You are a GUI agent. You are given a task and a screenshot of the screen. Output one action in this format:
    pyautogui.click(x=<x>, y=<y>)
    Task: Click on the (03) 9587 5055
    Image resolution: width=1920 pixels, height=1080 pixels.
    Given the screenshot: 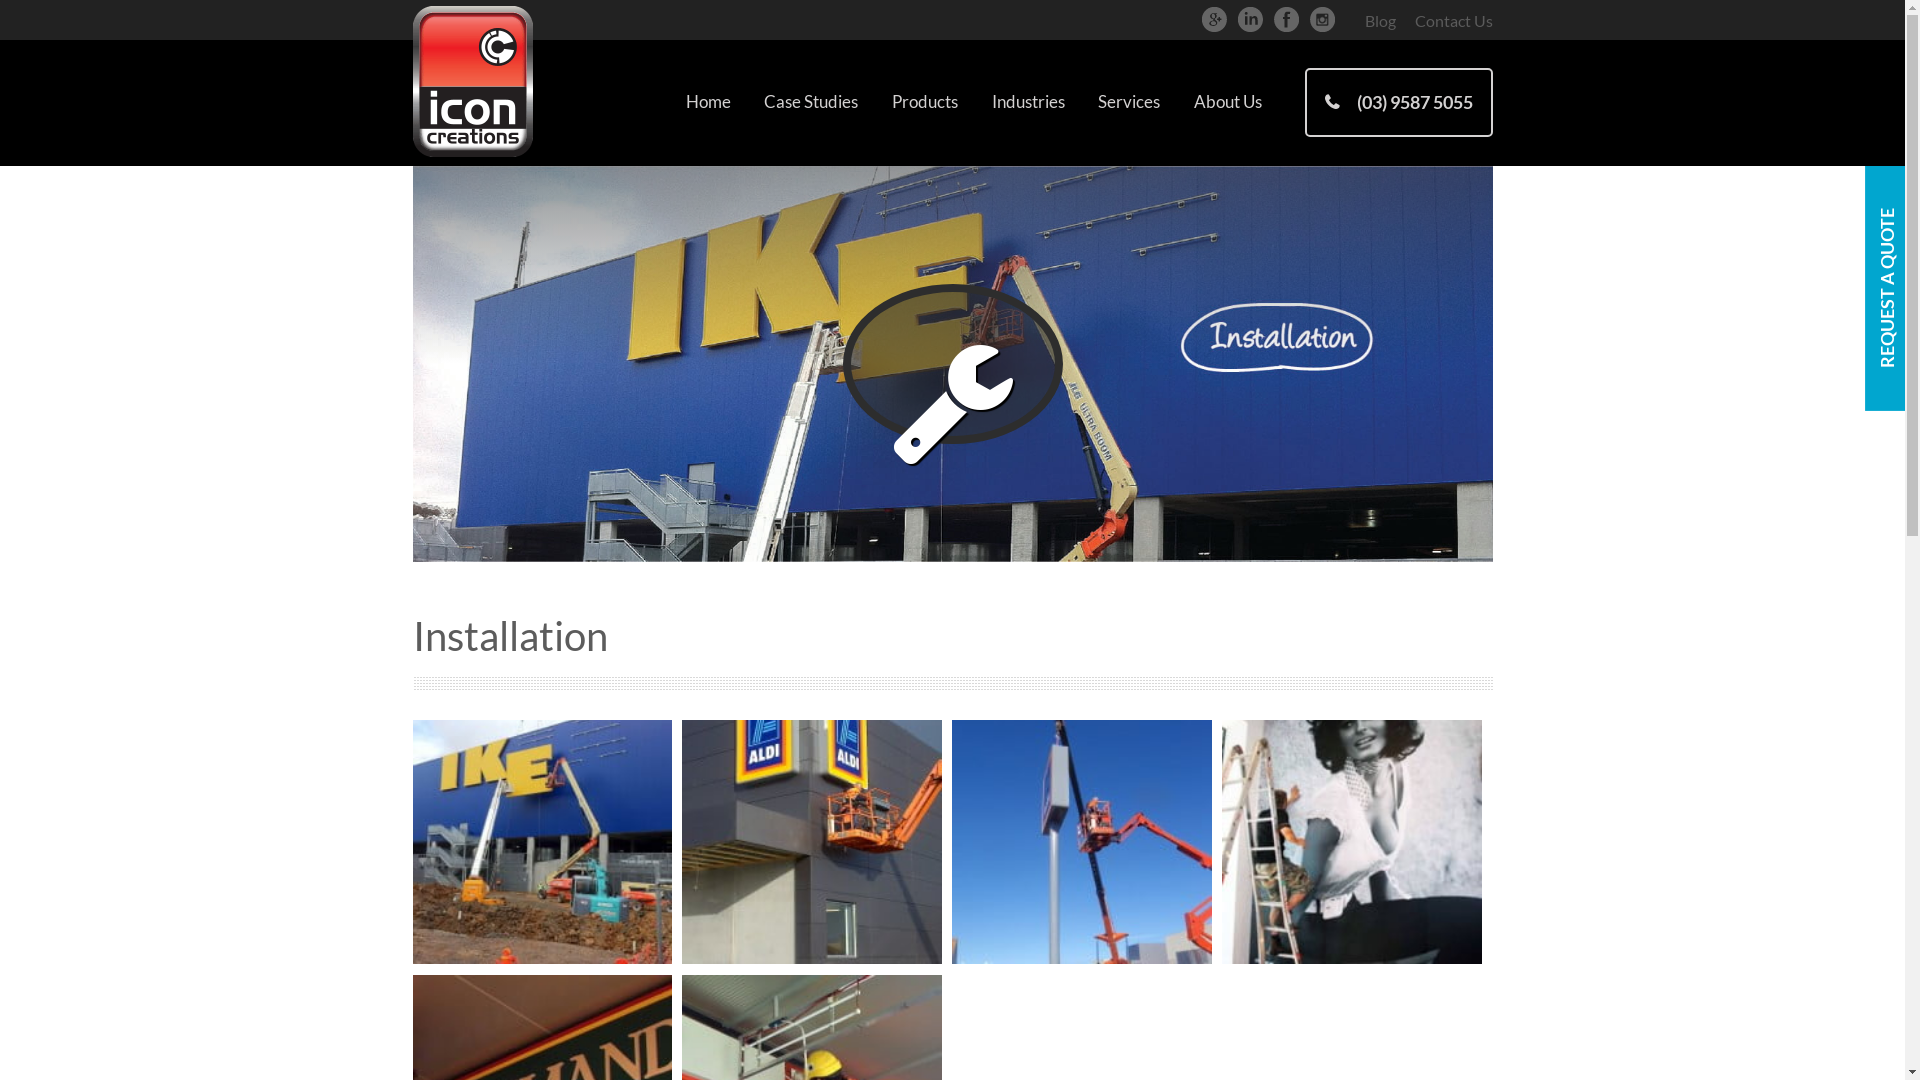 What is the action you would take?
    pyautogui.click(x=1398, y=102)
    